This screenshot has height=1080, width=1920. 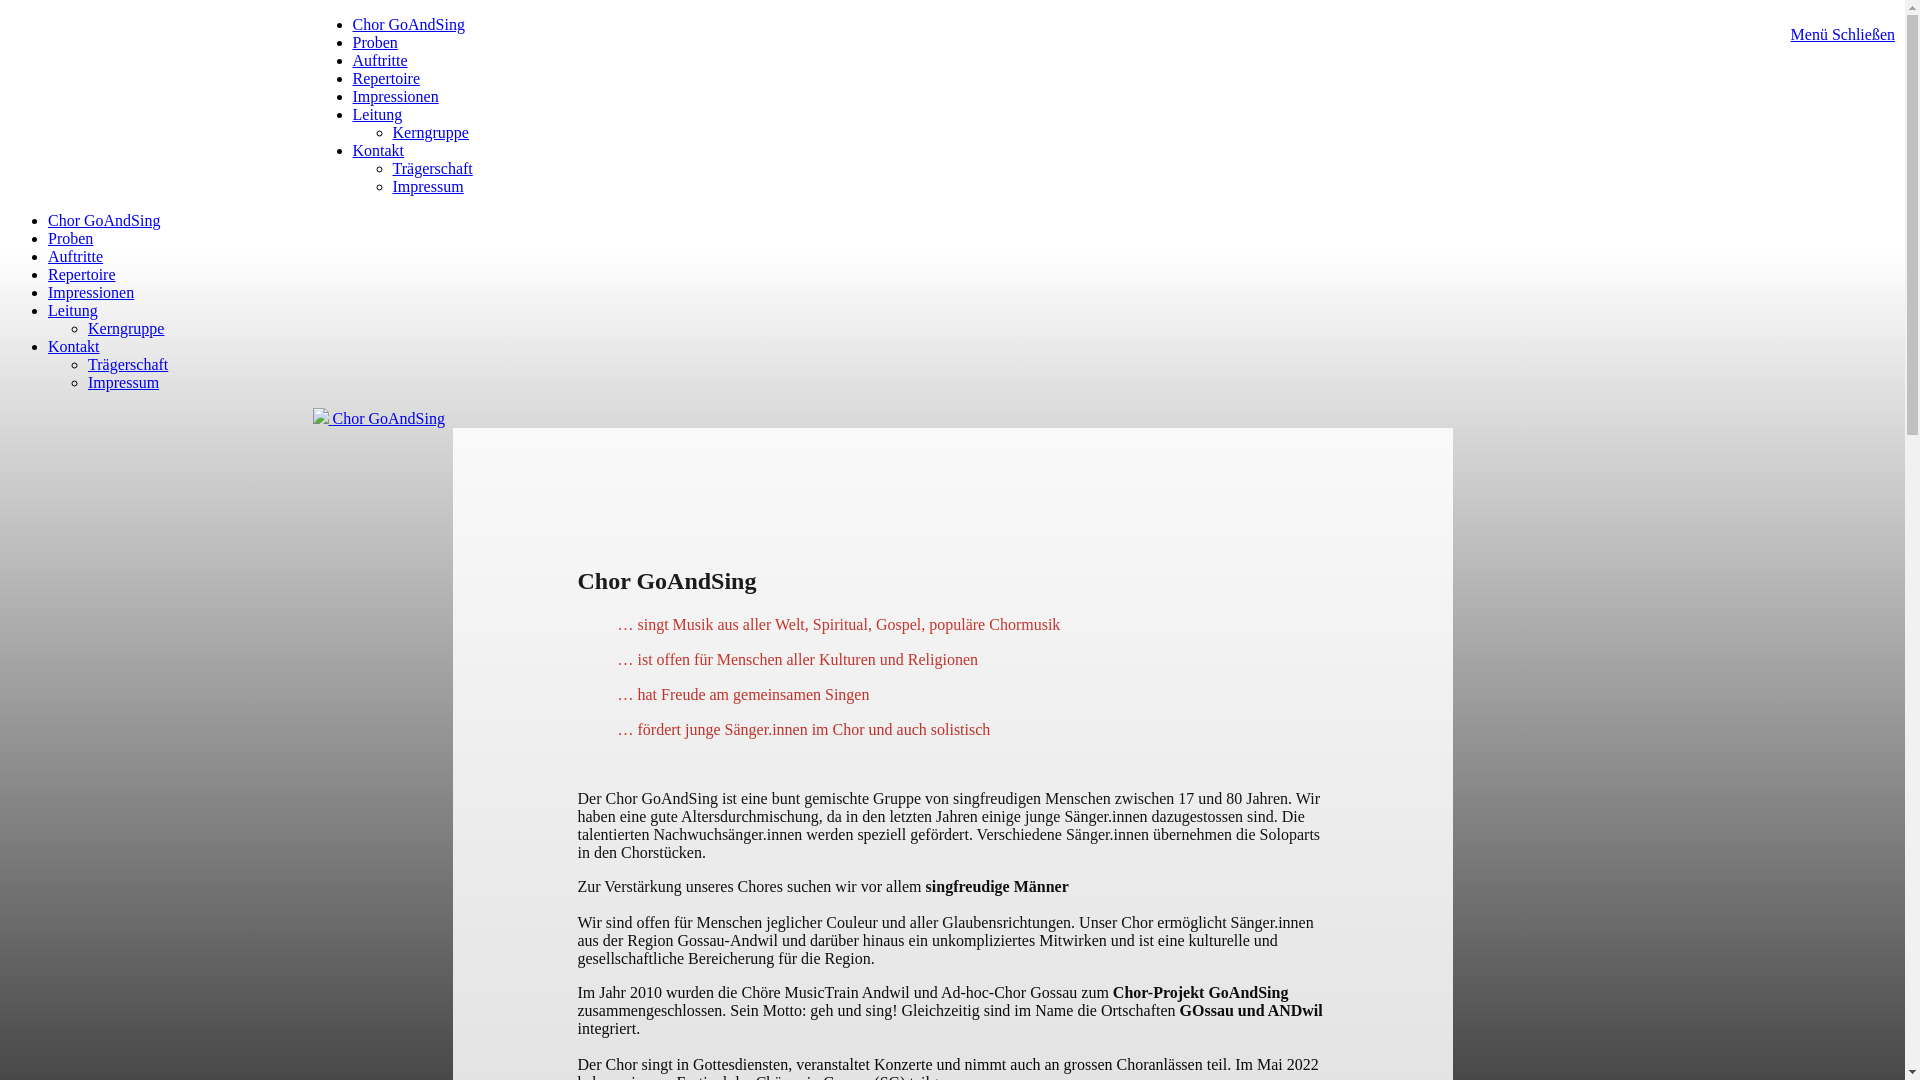 What do you see at coordinates (82, 274) in the screenshot?
I see `Repertoire` at bounding box center [82, 274].